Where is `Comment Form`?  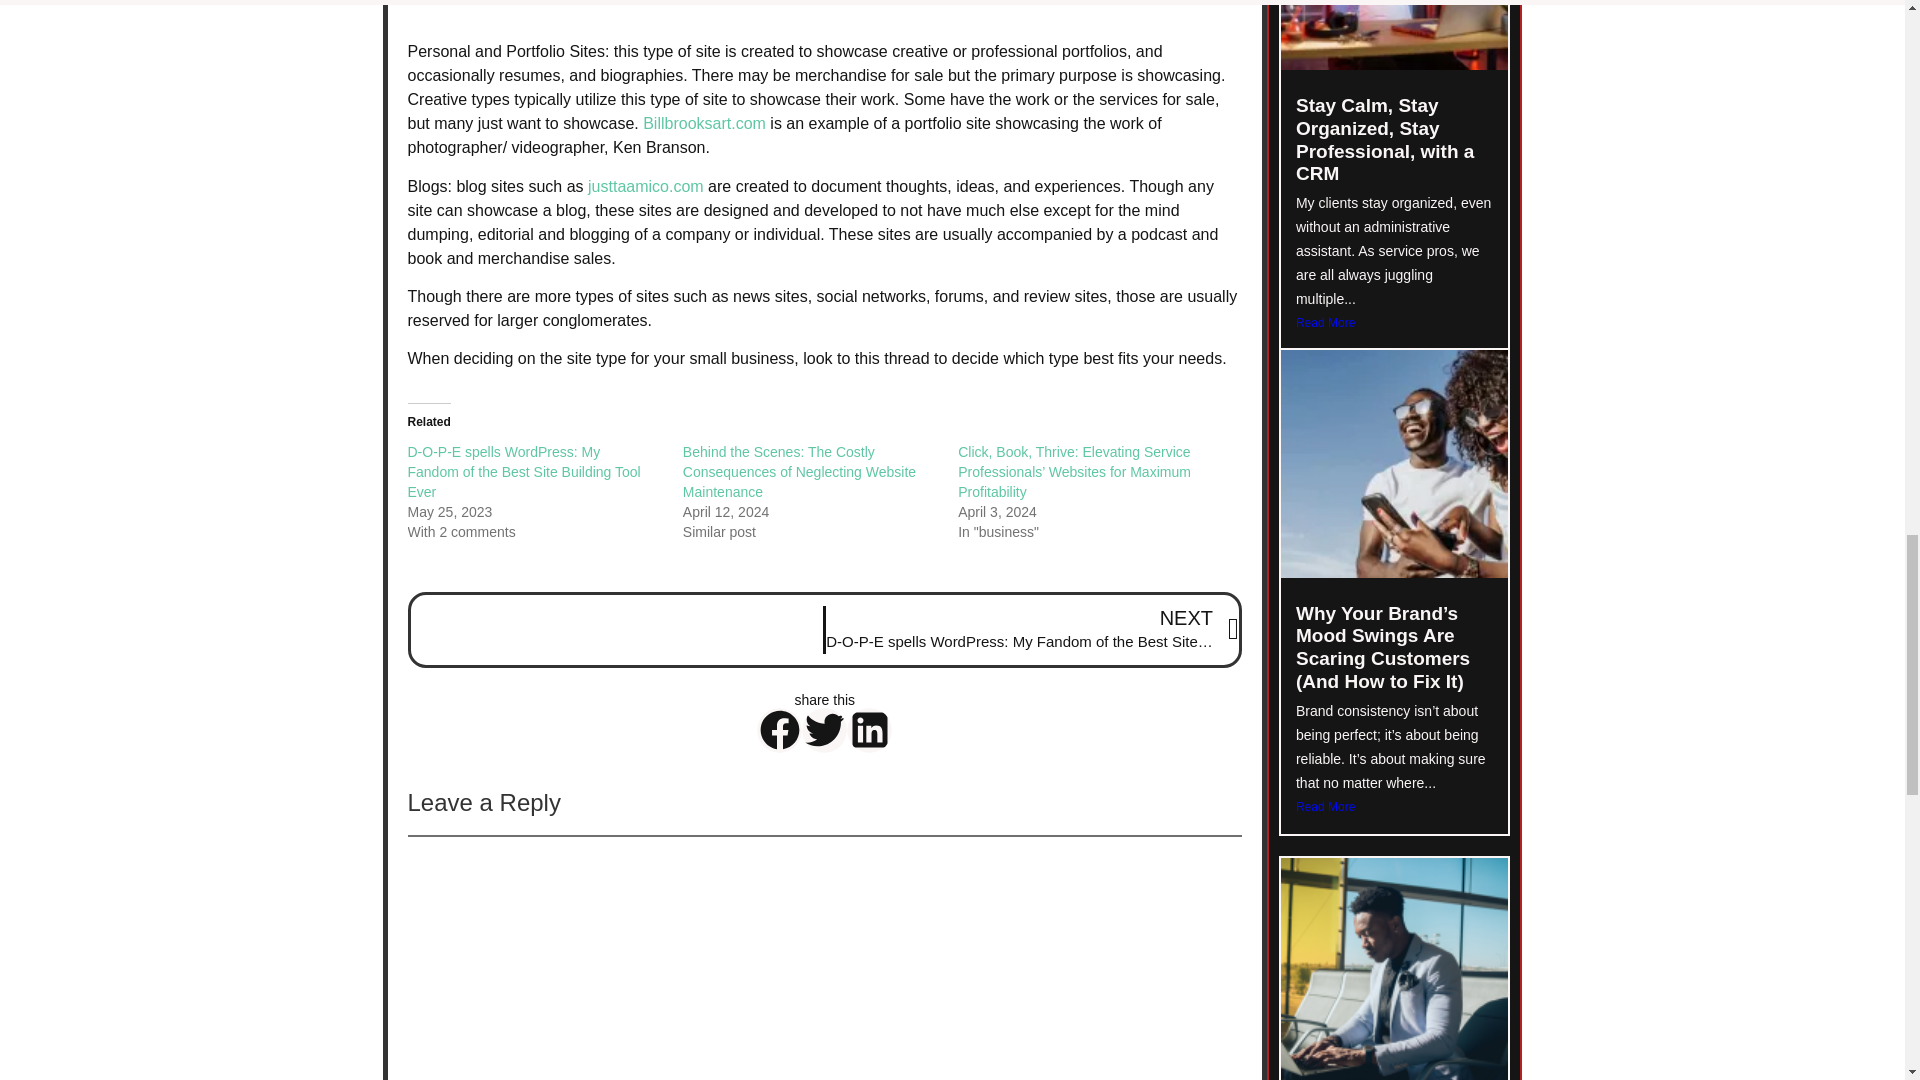
Comment Form is located at coordinates (824, 957).